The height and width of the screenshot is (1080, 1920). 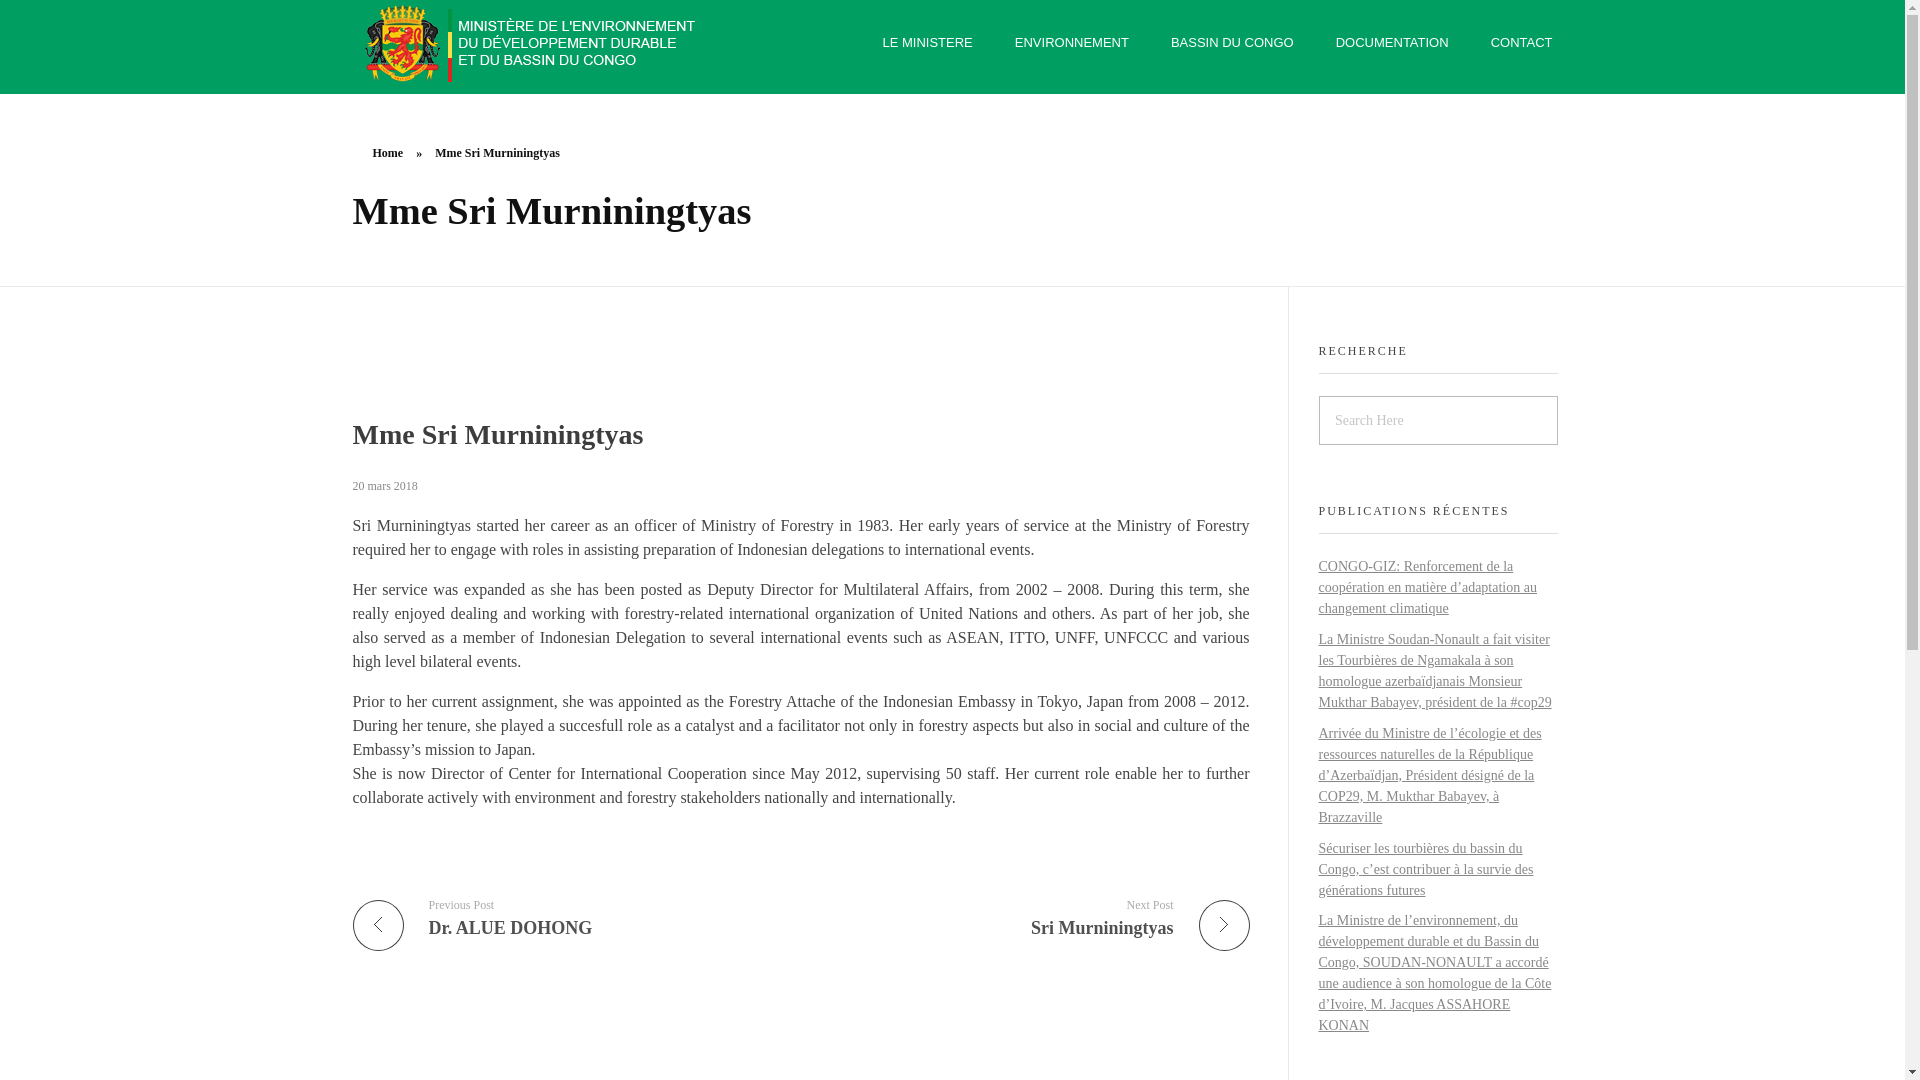 What do you see at coordinates (388, 152) in the screenshot?
I see `LE MINISTERE` at bounding box center [388, 152].